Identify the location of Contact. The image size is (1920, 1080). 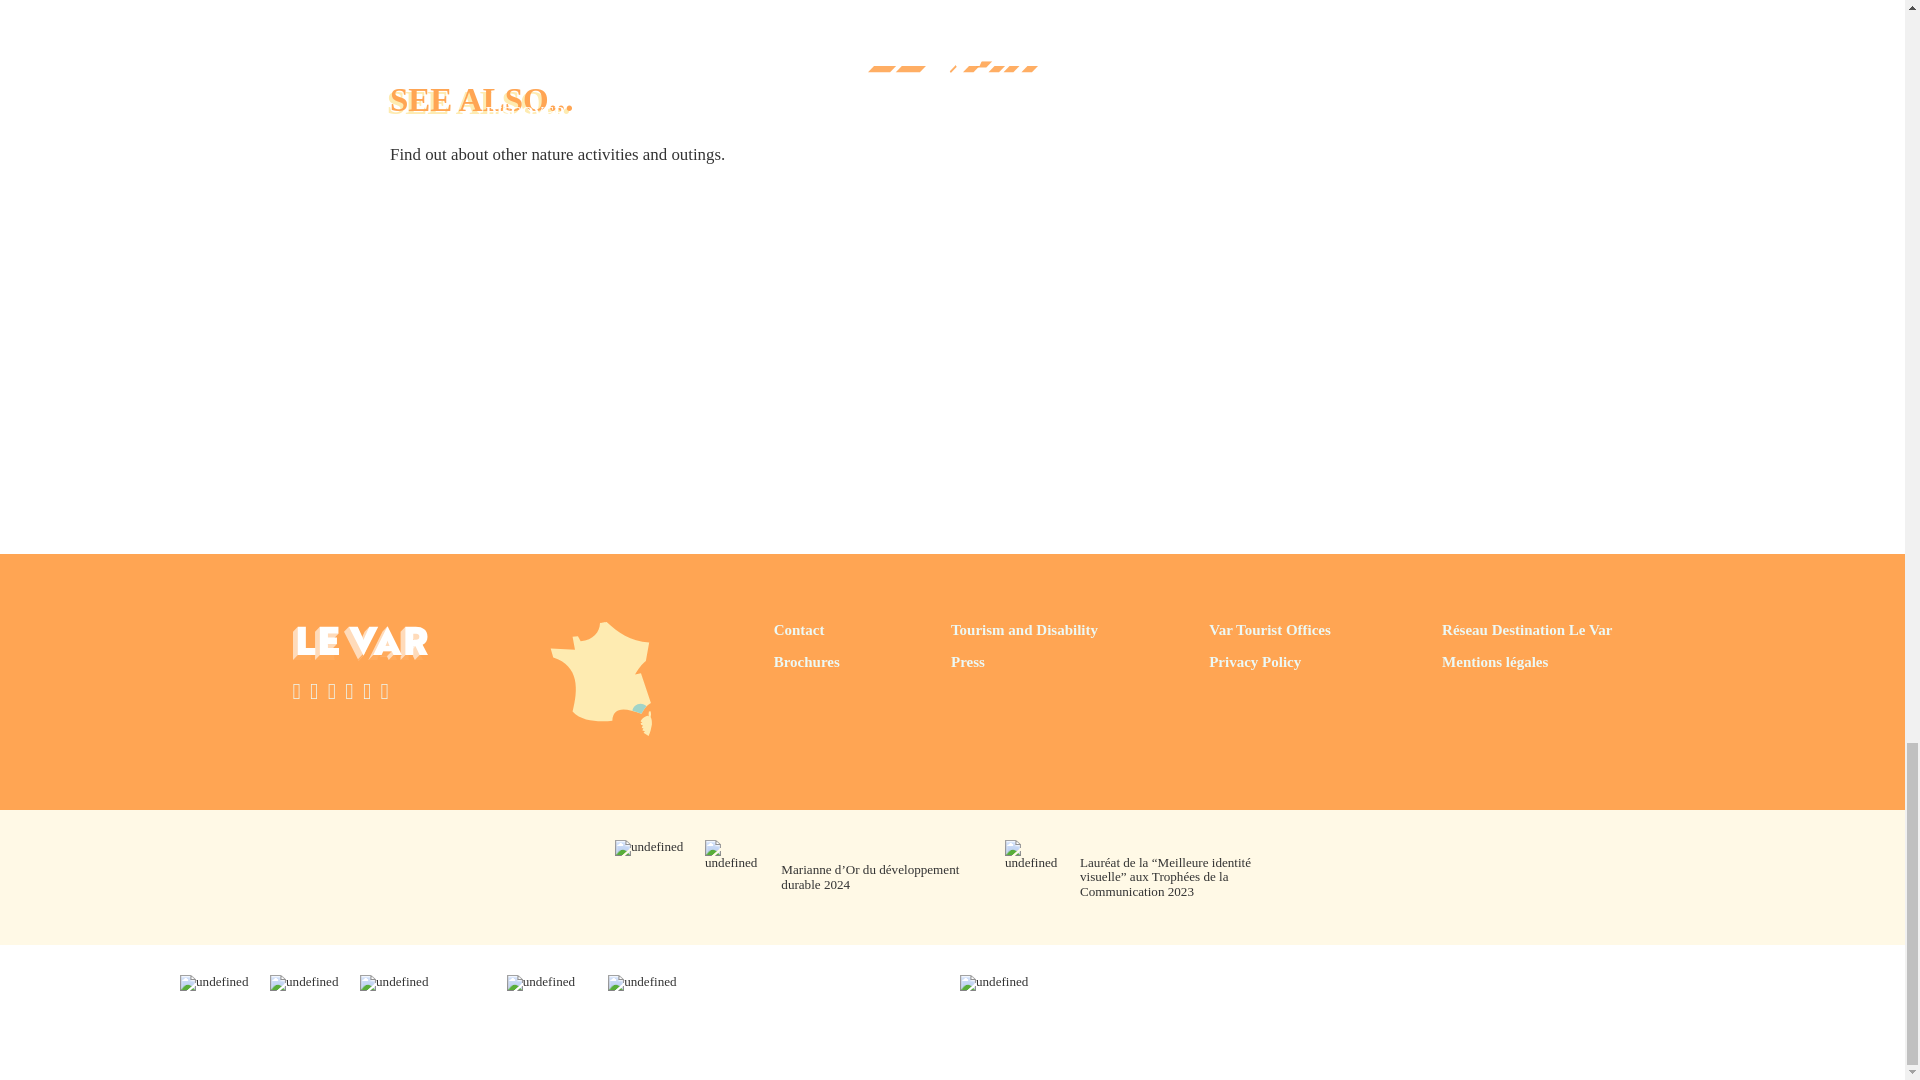
(806, 630).